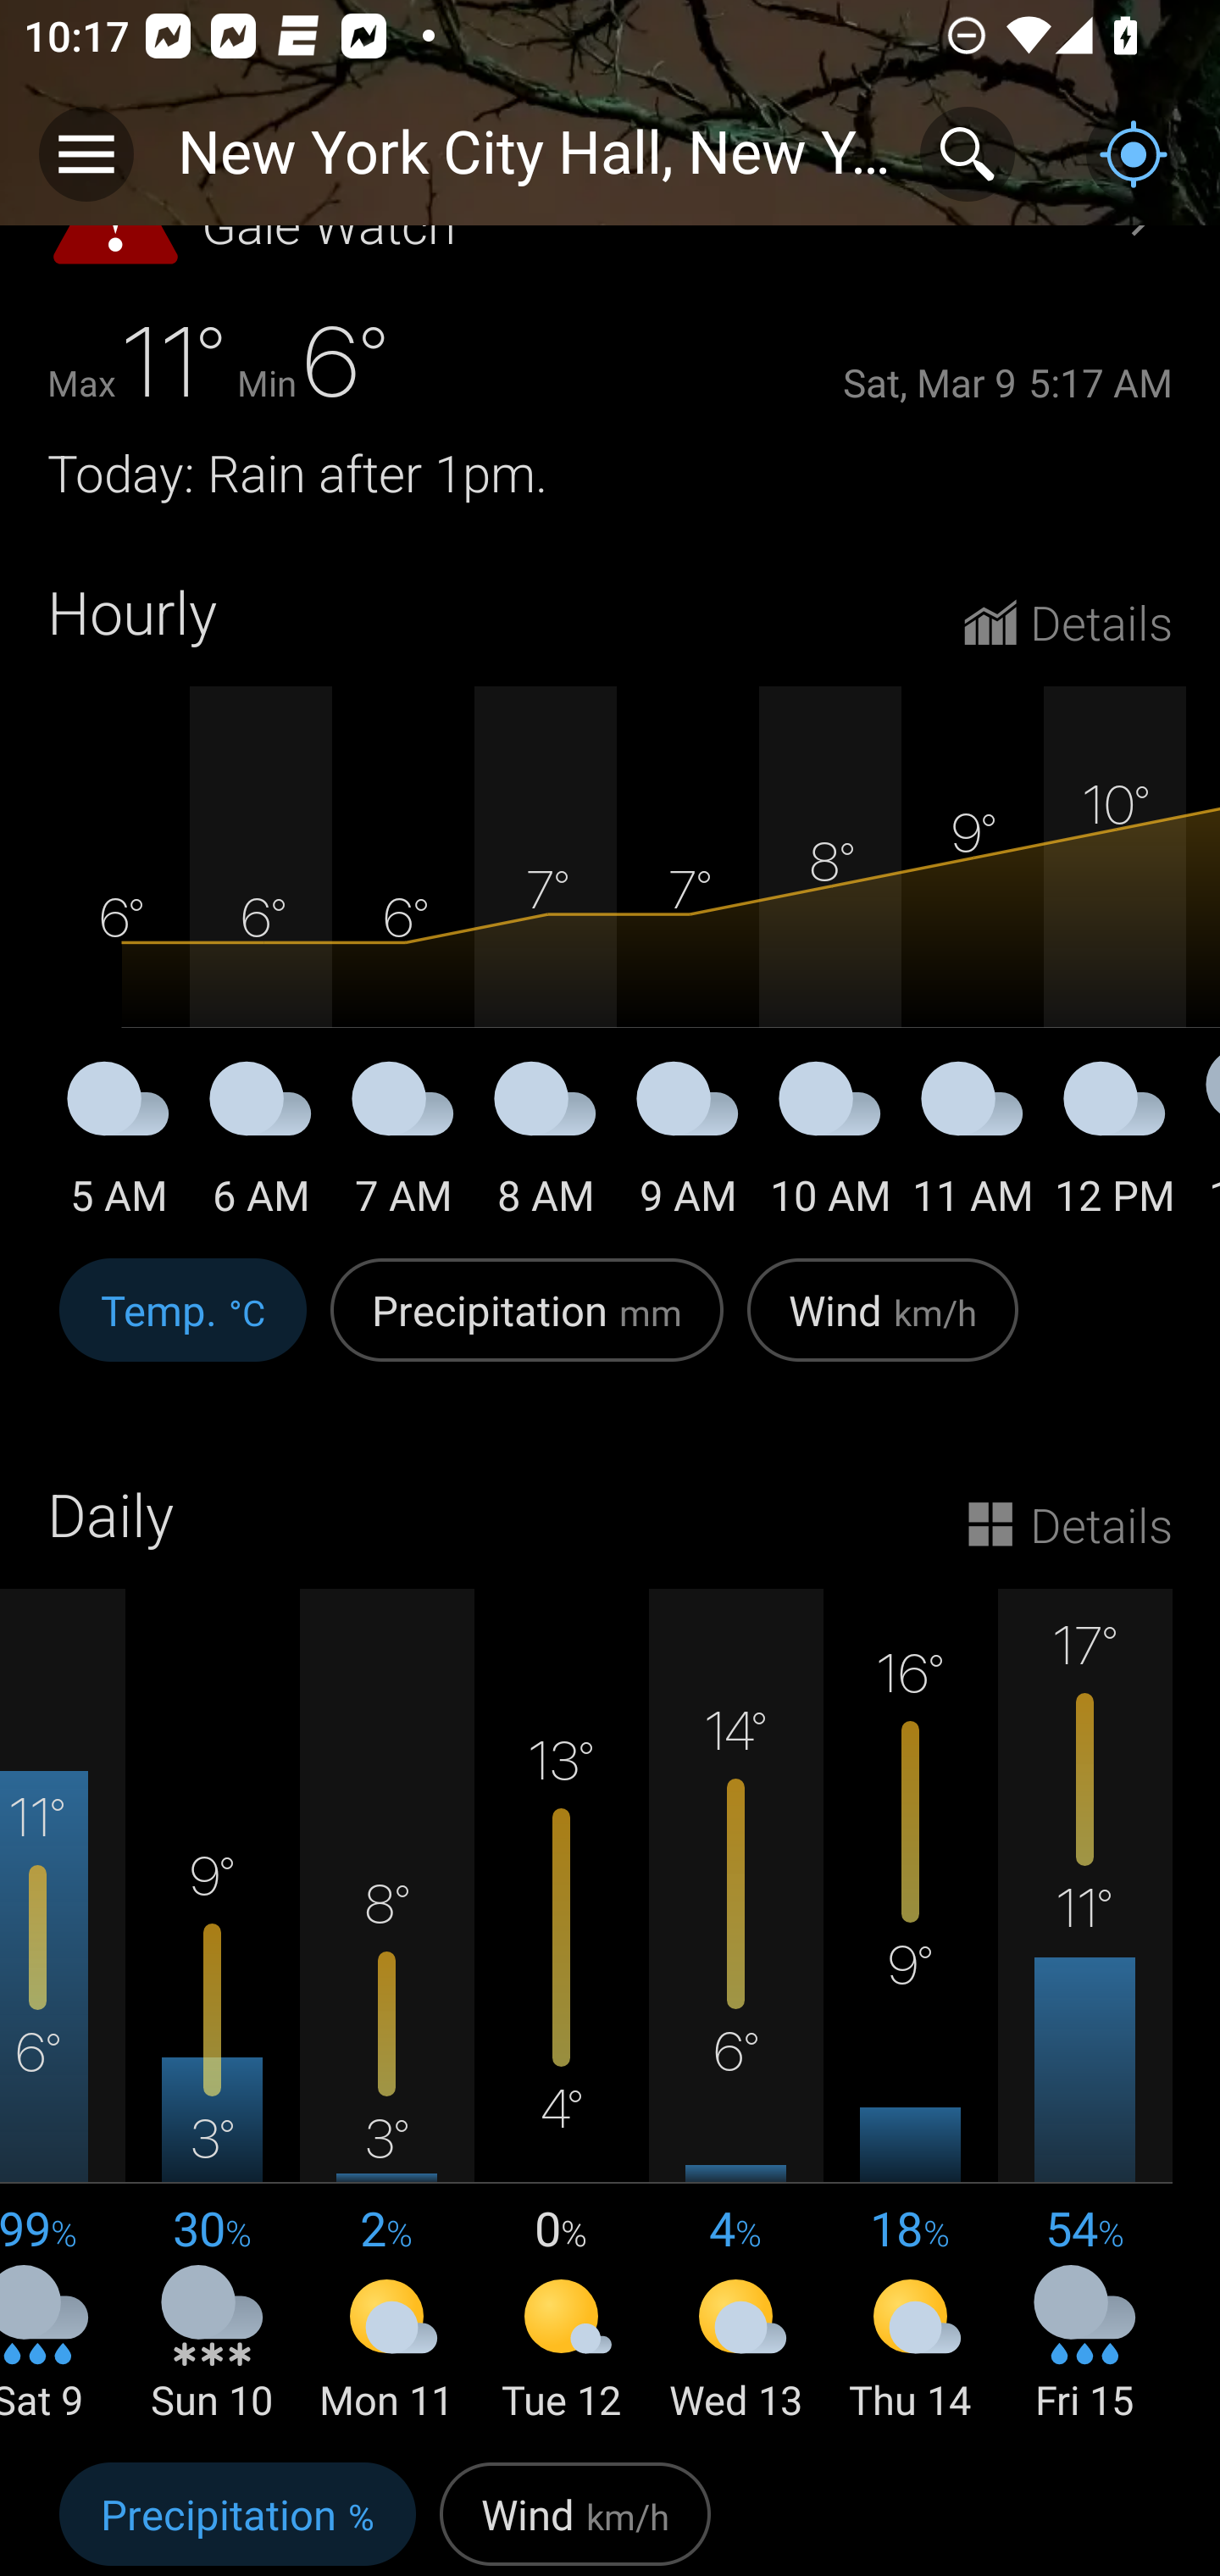 The height and width of the screenshot is (2576, 1220). Describe the element at coordinates (403, 1145) in the screenshot. I see `7 AM` at that location.